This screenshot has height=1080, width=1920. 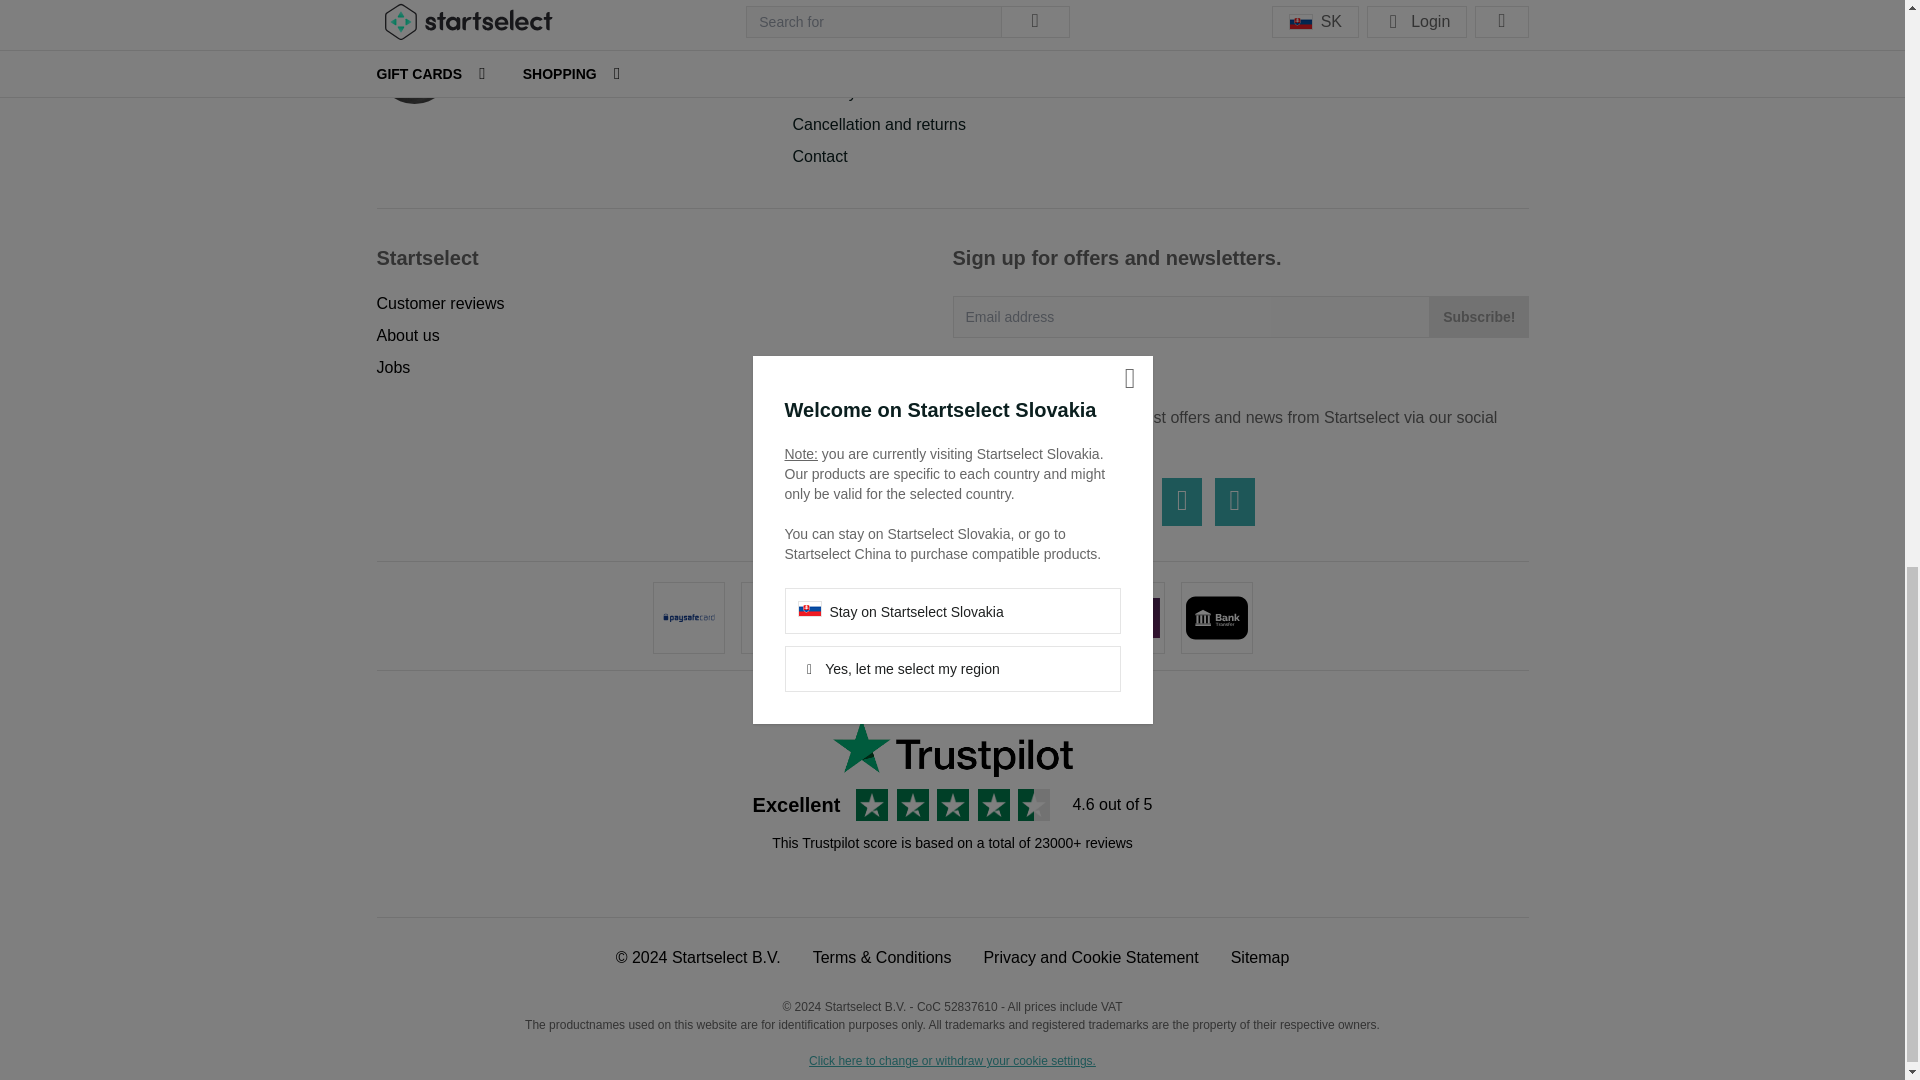 What do you see at coordinates (1492, 41) in the screenshot?
I see `Search` at bounding box center [1492, 41].